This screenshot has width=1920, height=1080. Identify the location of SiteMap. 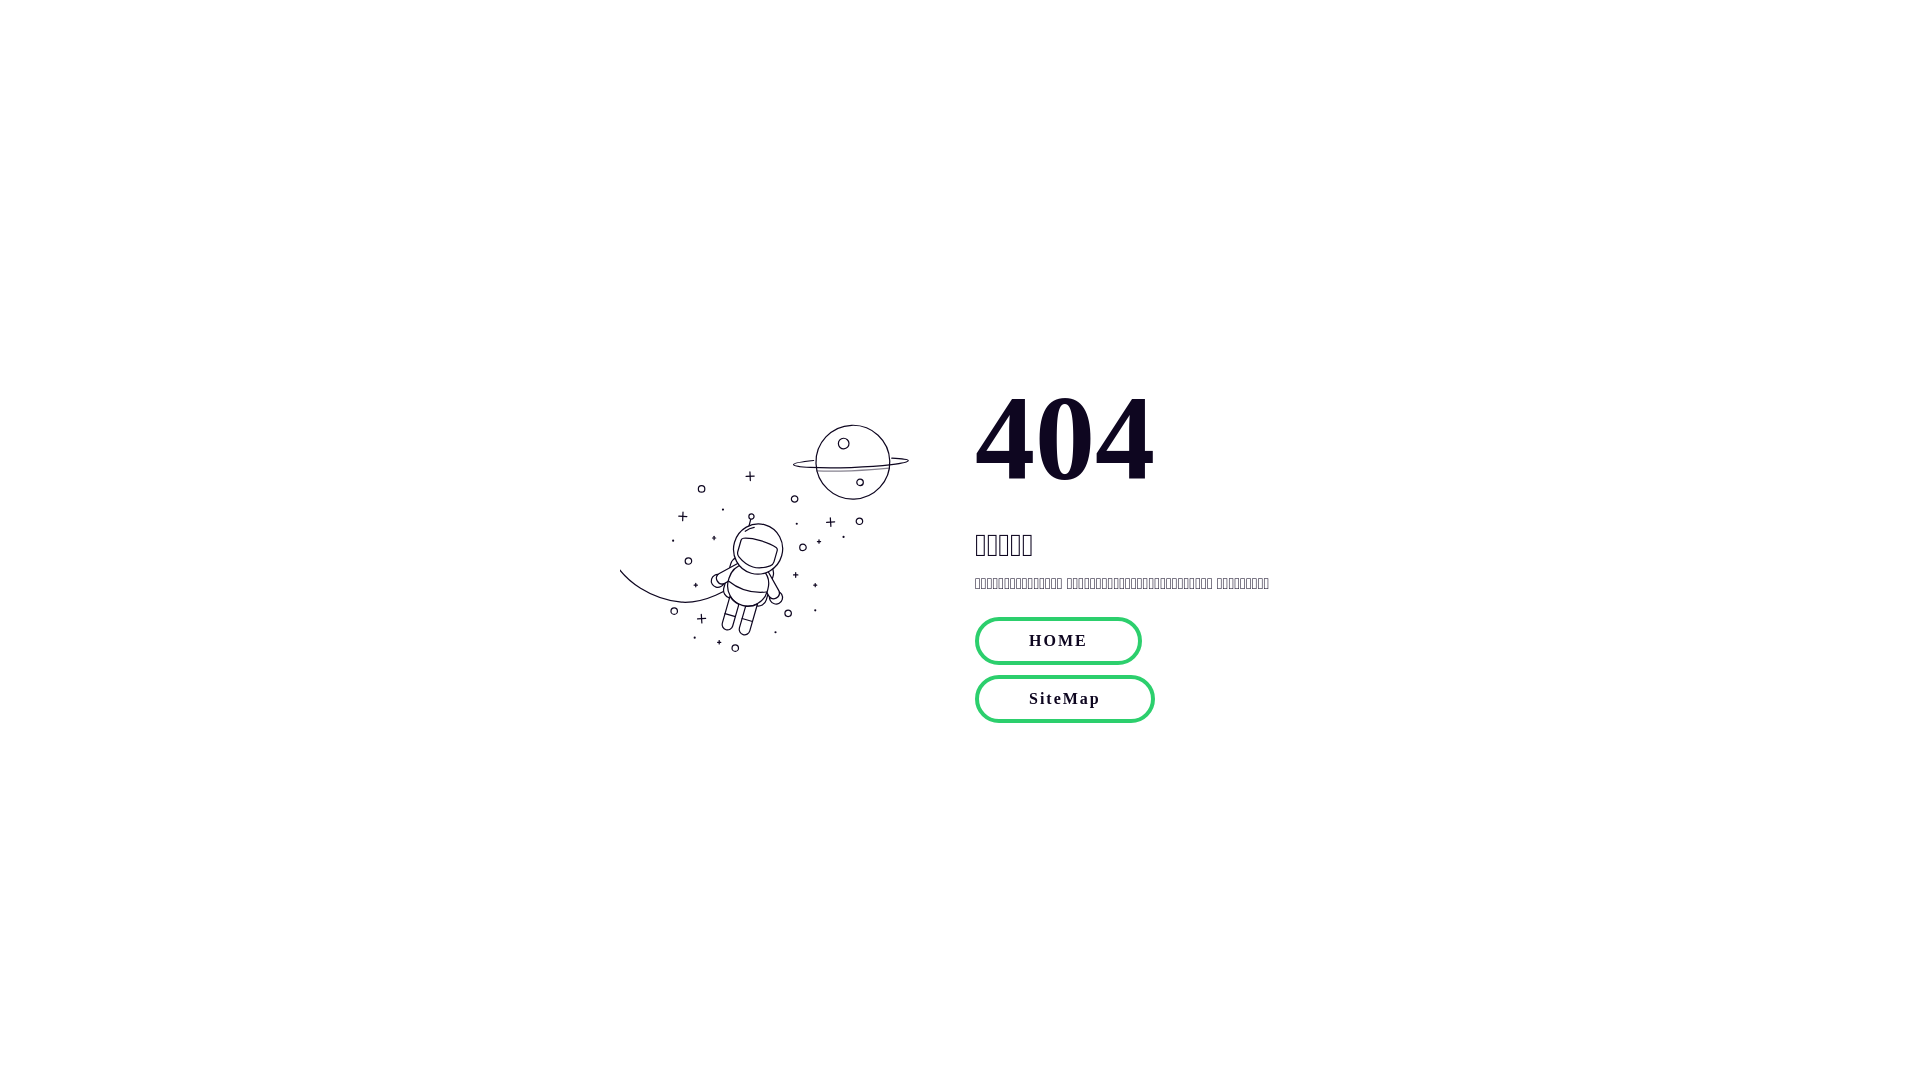
(1065, 699).